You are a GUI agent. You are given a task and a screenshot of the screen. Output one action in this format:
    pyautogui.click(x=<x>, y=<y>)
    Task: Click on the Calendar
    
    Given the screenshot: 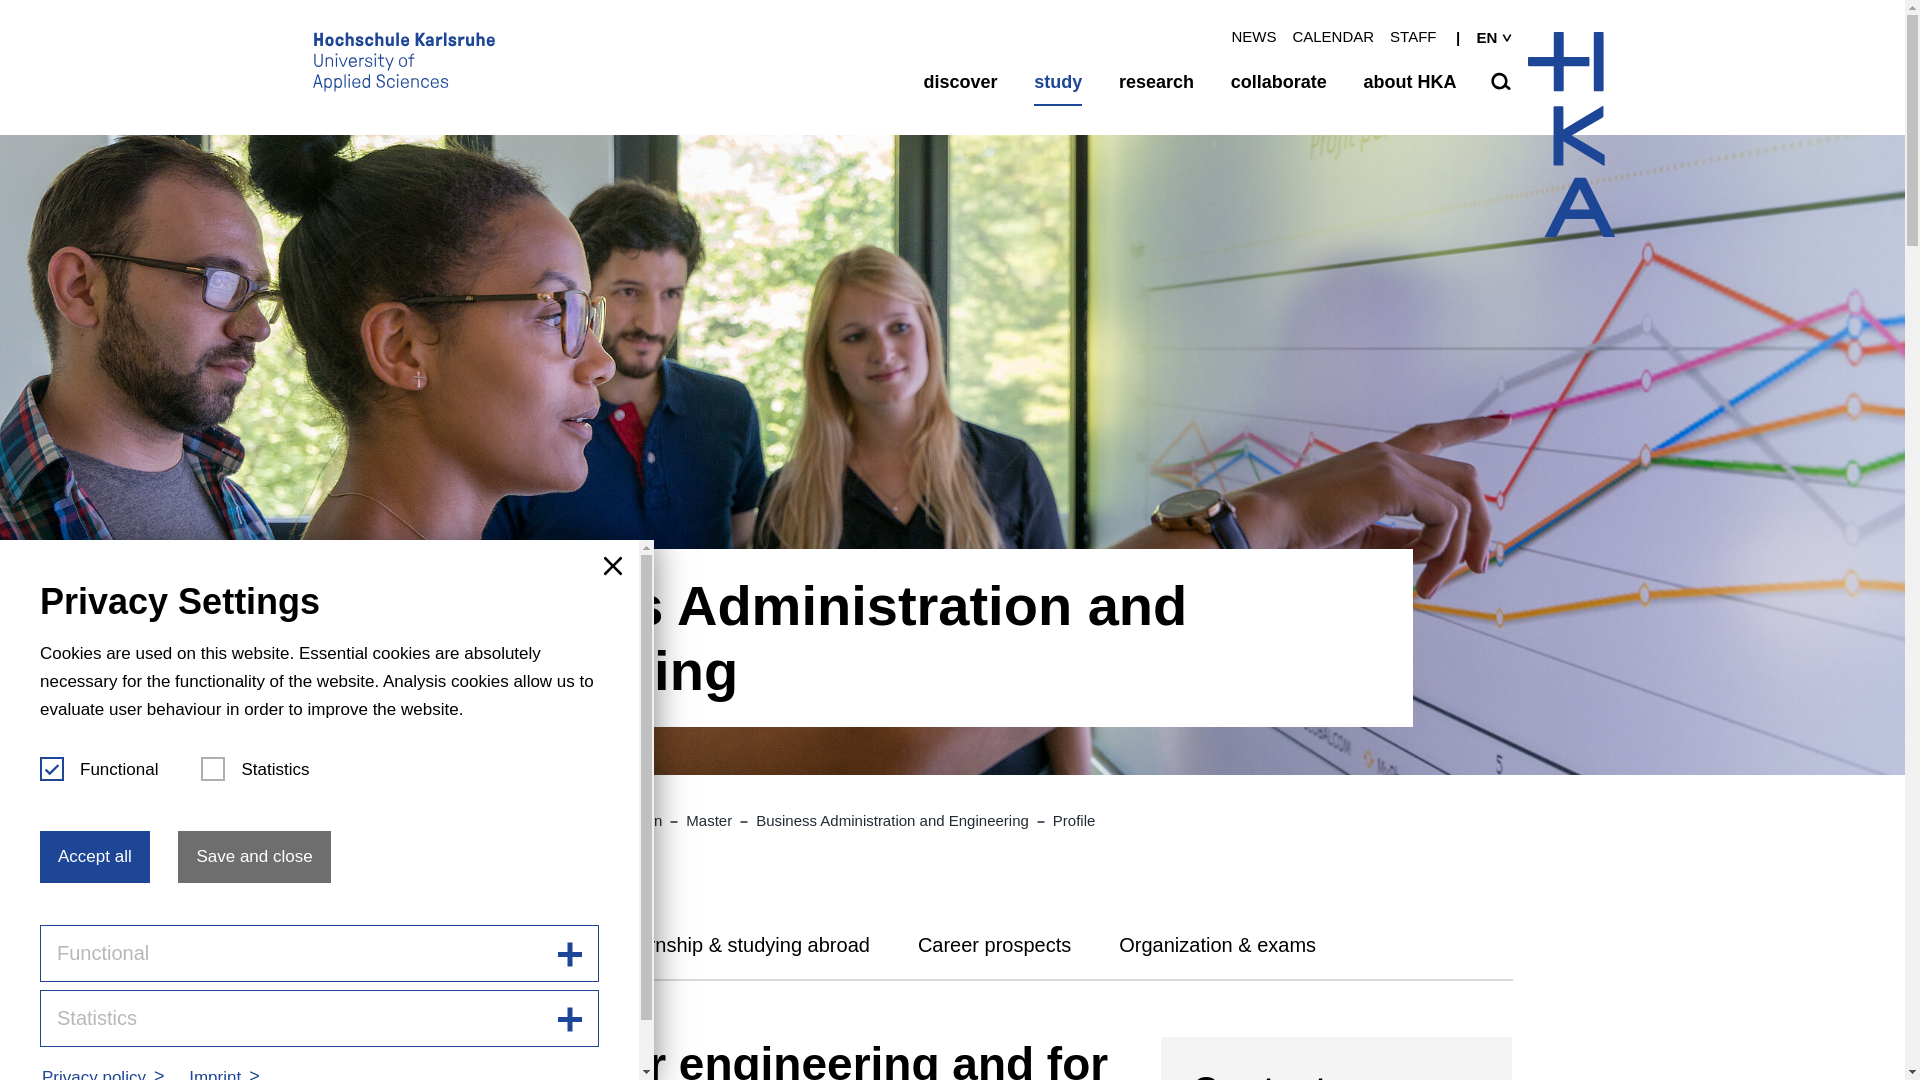 What is the action you would take?
    pyautogui.click(x=1333, y=36)
    